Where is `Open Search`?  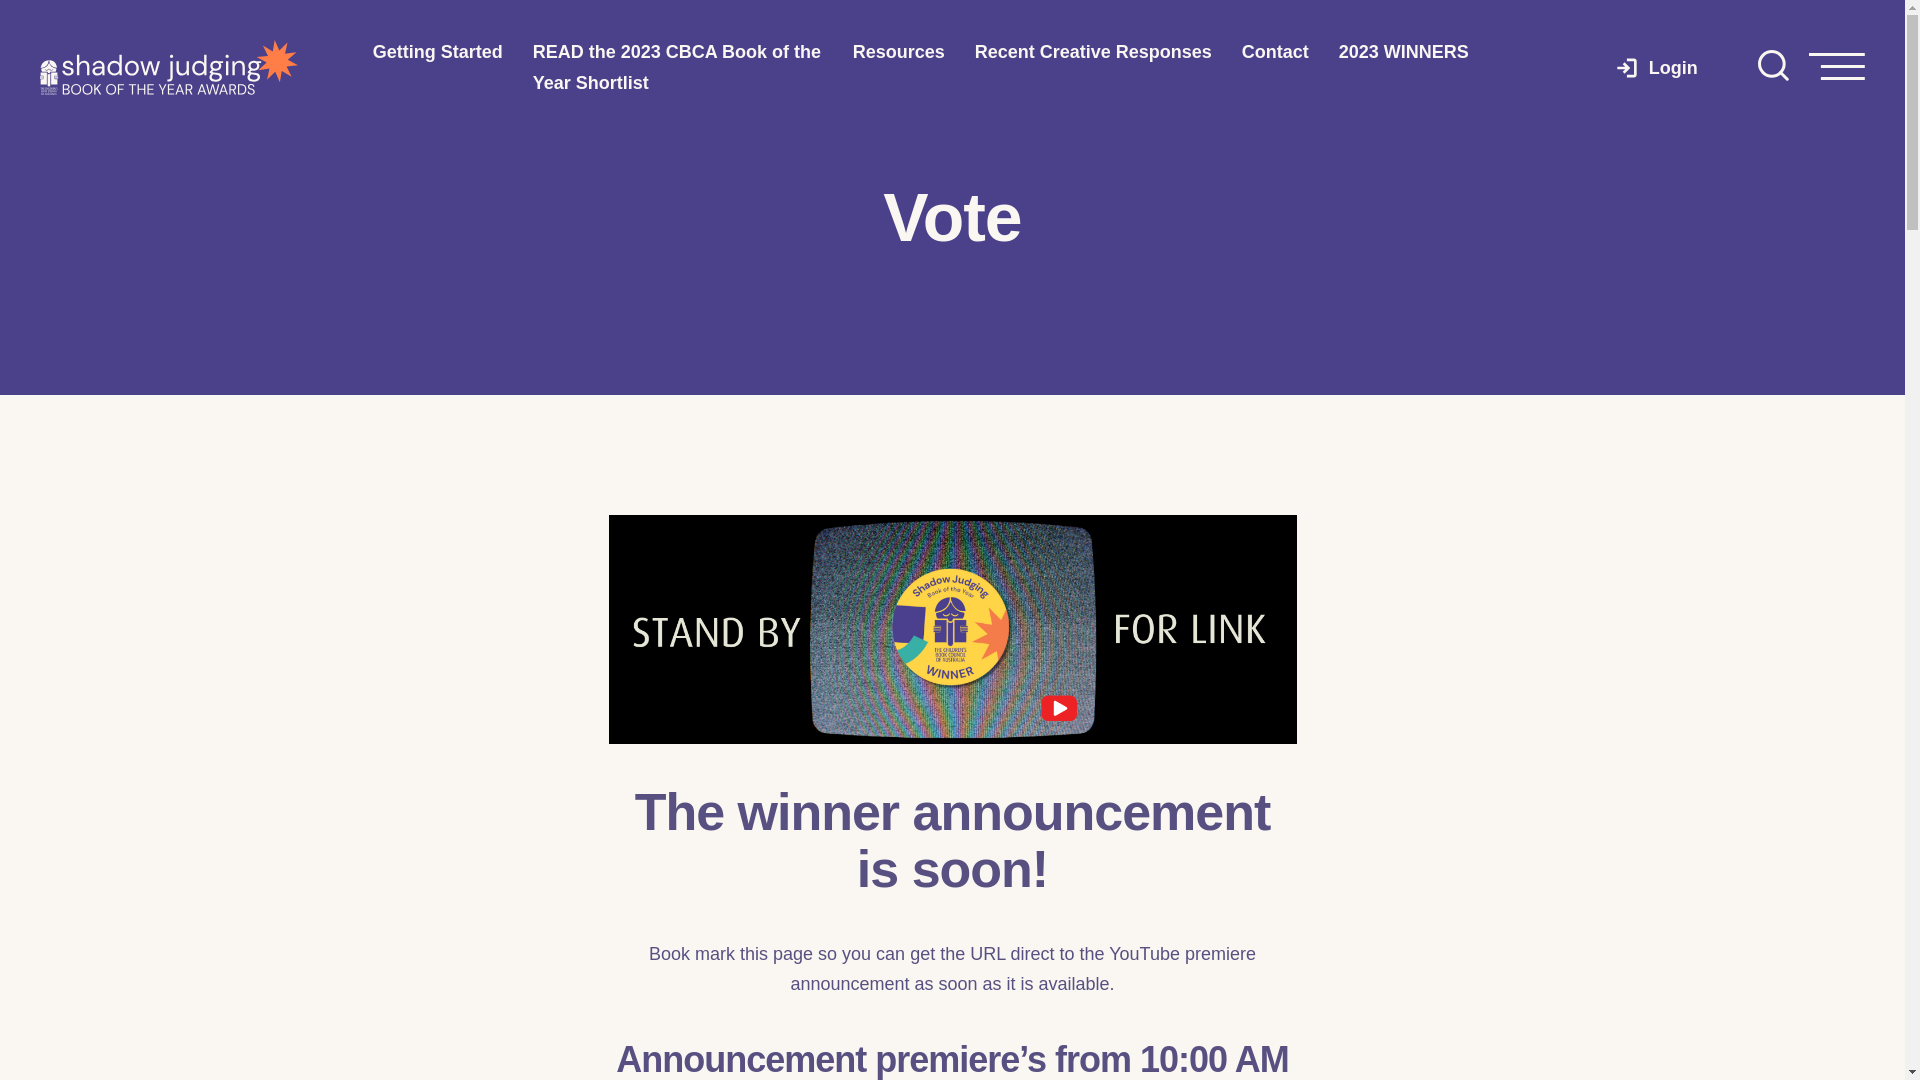 Open Search is located at coordinates (1774, 67).